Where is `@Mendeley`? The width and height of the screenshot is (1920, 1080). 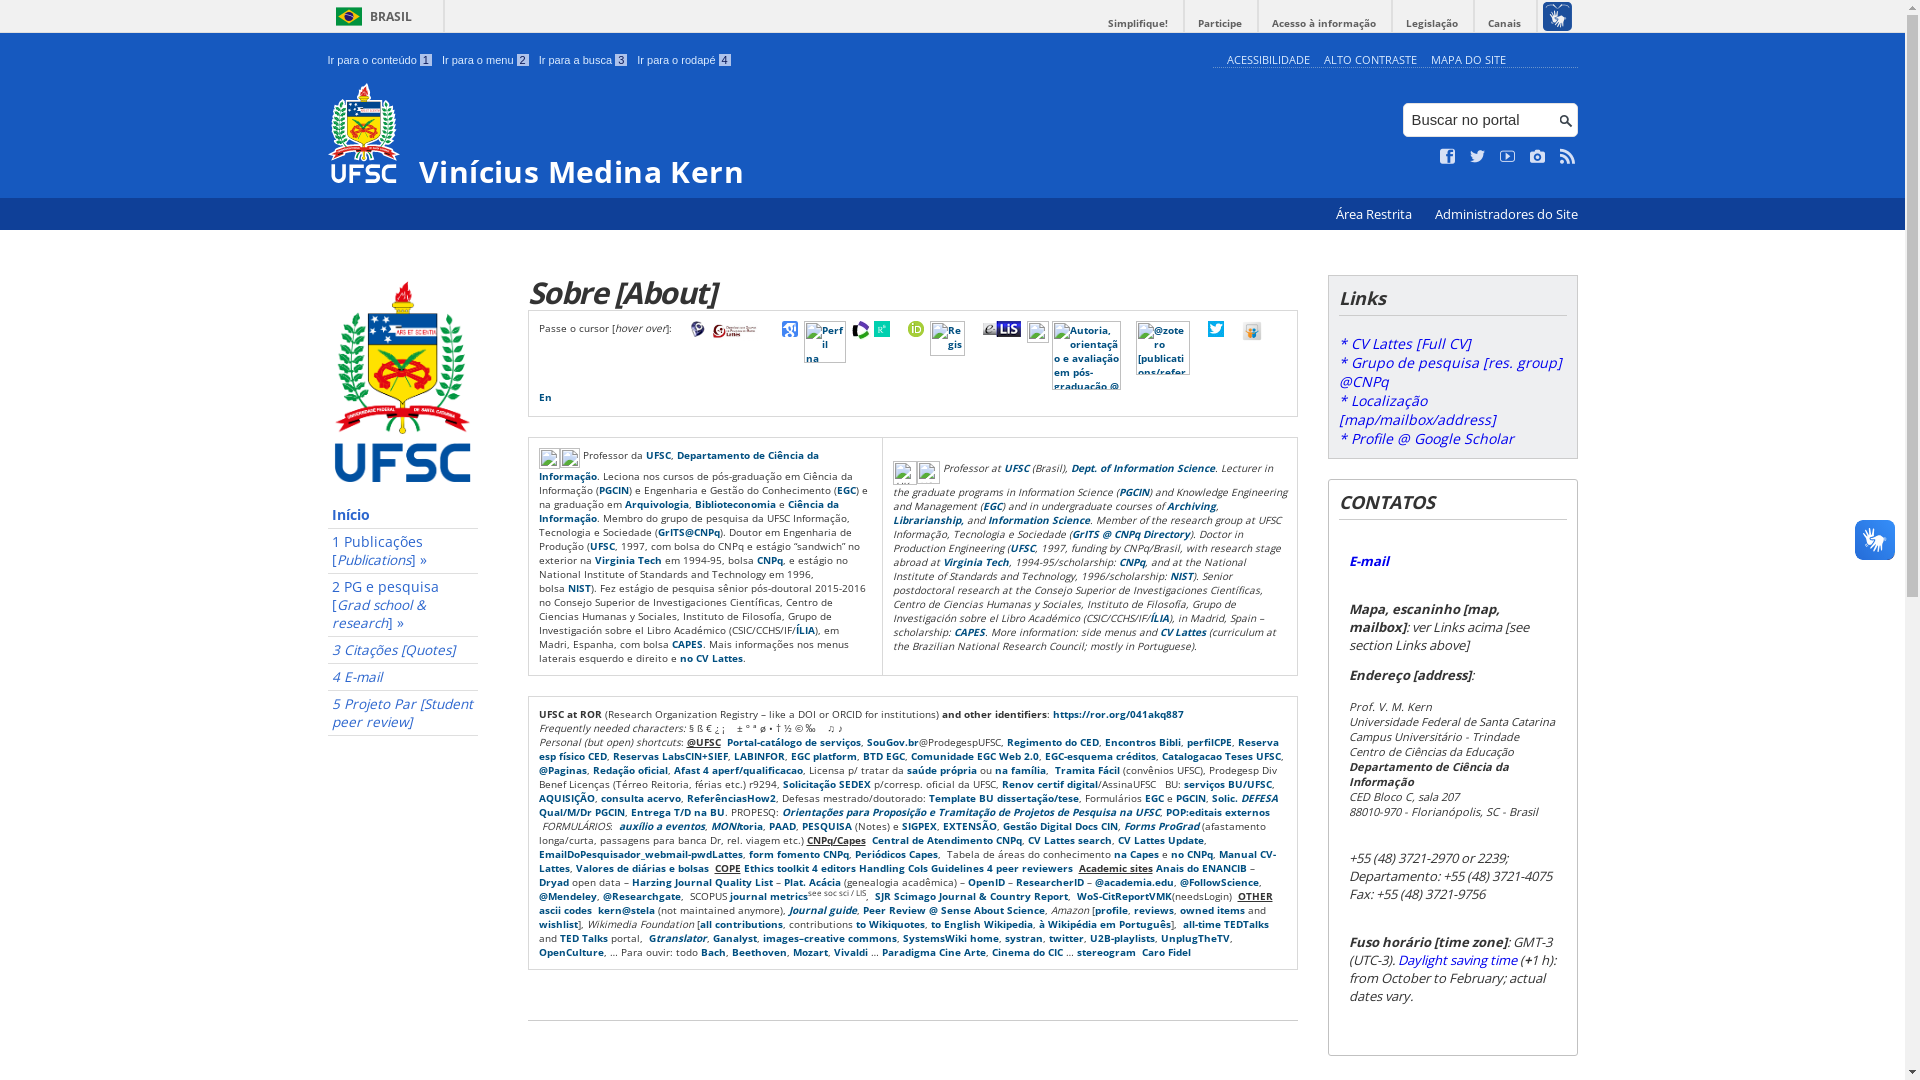
@Mendeley is located at coordinates (567, 896).